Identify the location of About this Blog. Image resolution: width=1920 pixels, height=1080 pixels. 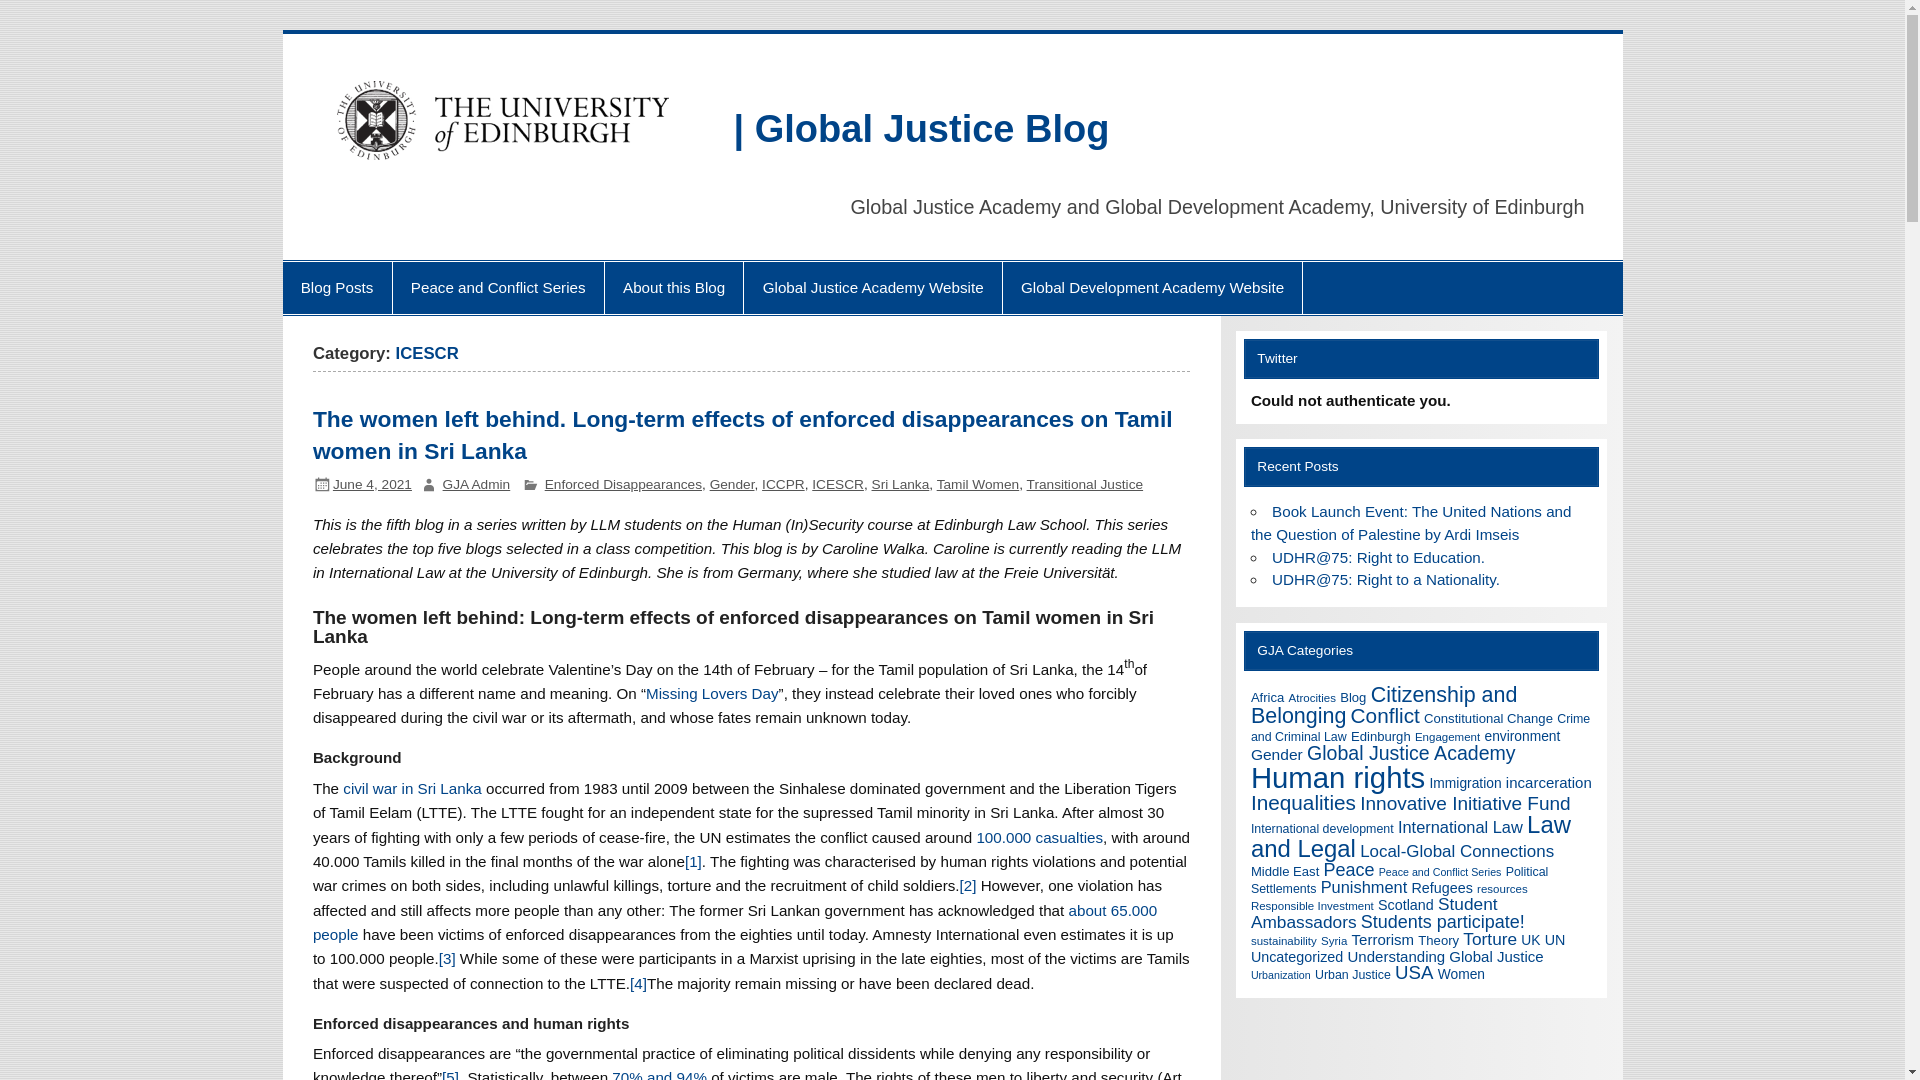
(674, 288).